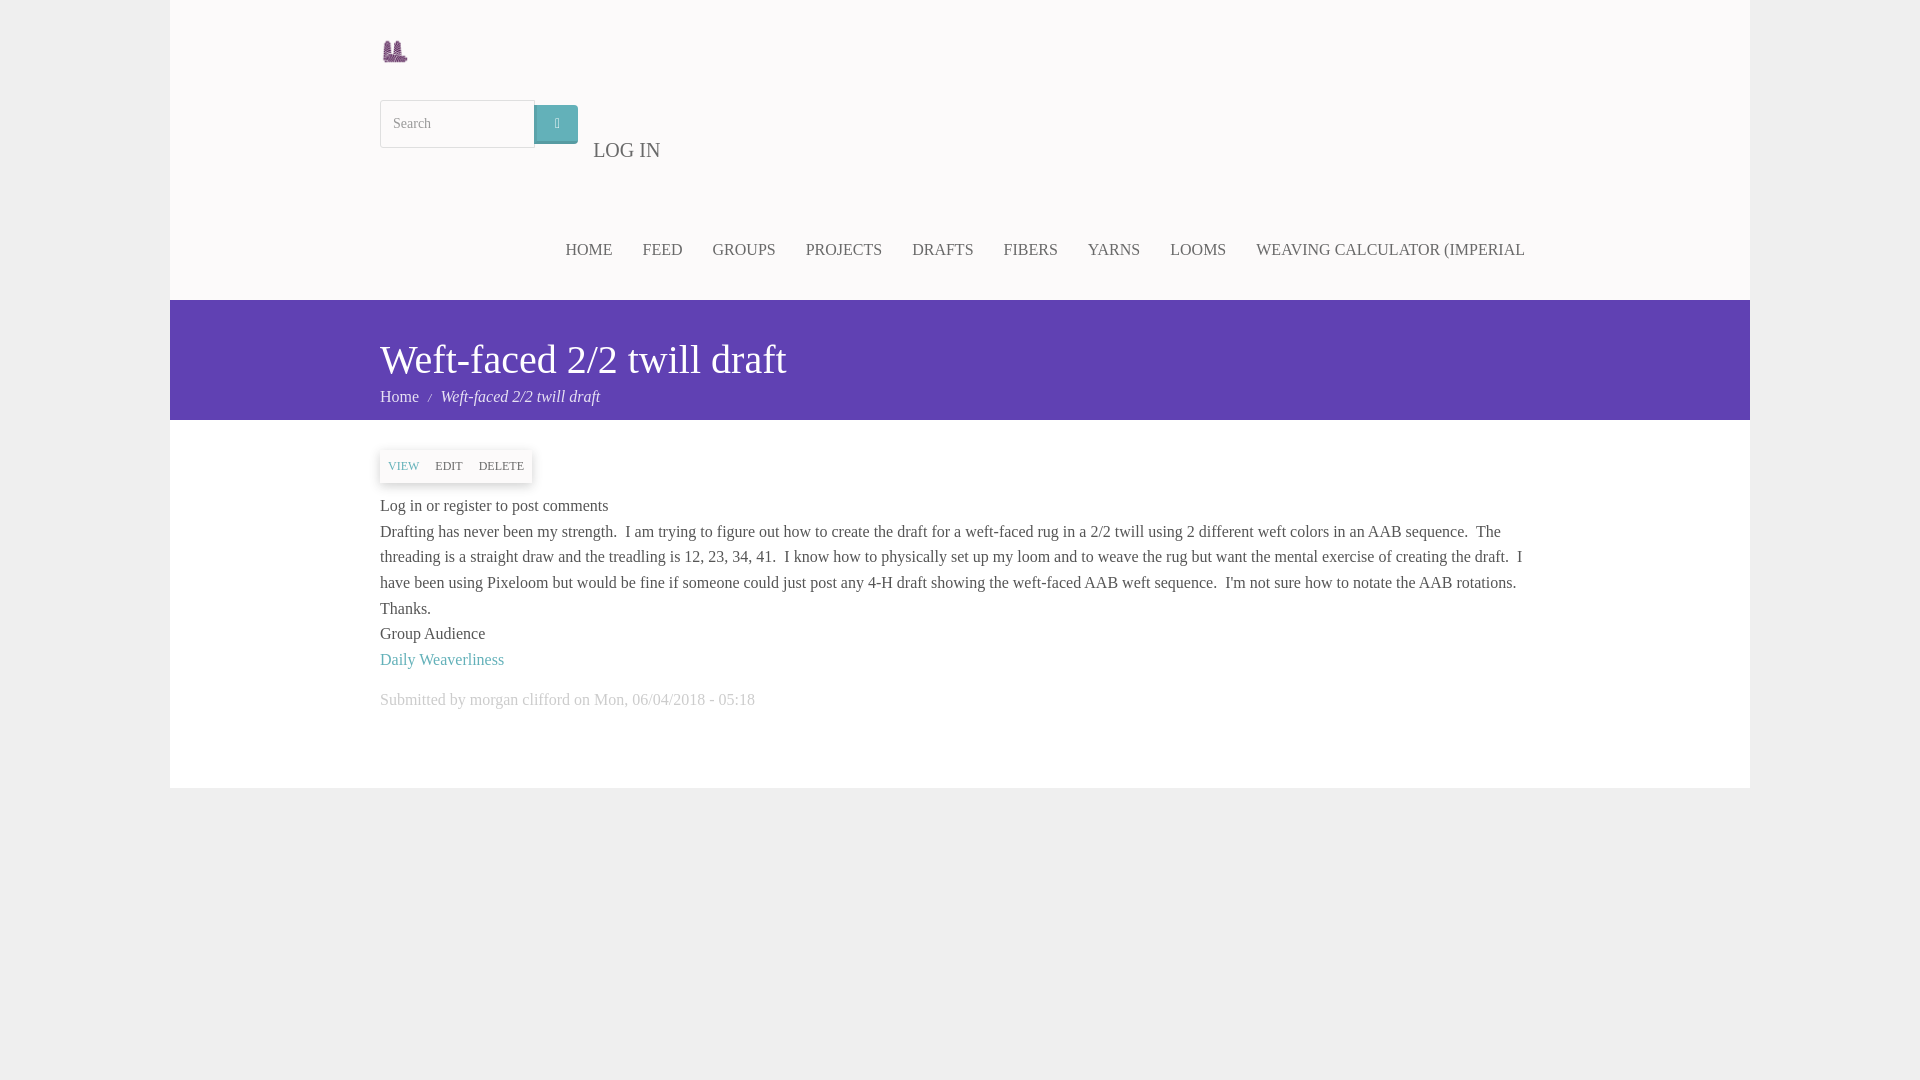  What do you see at coordinates (442, 660) in the screenshot?
I see `Daily Weaverliness` at bounding box center [442, 660].